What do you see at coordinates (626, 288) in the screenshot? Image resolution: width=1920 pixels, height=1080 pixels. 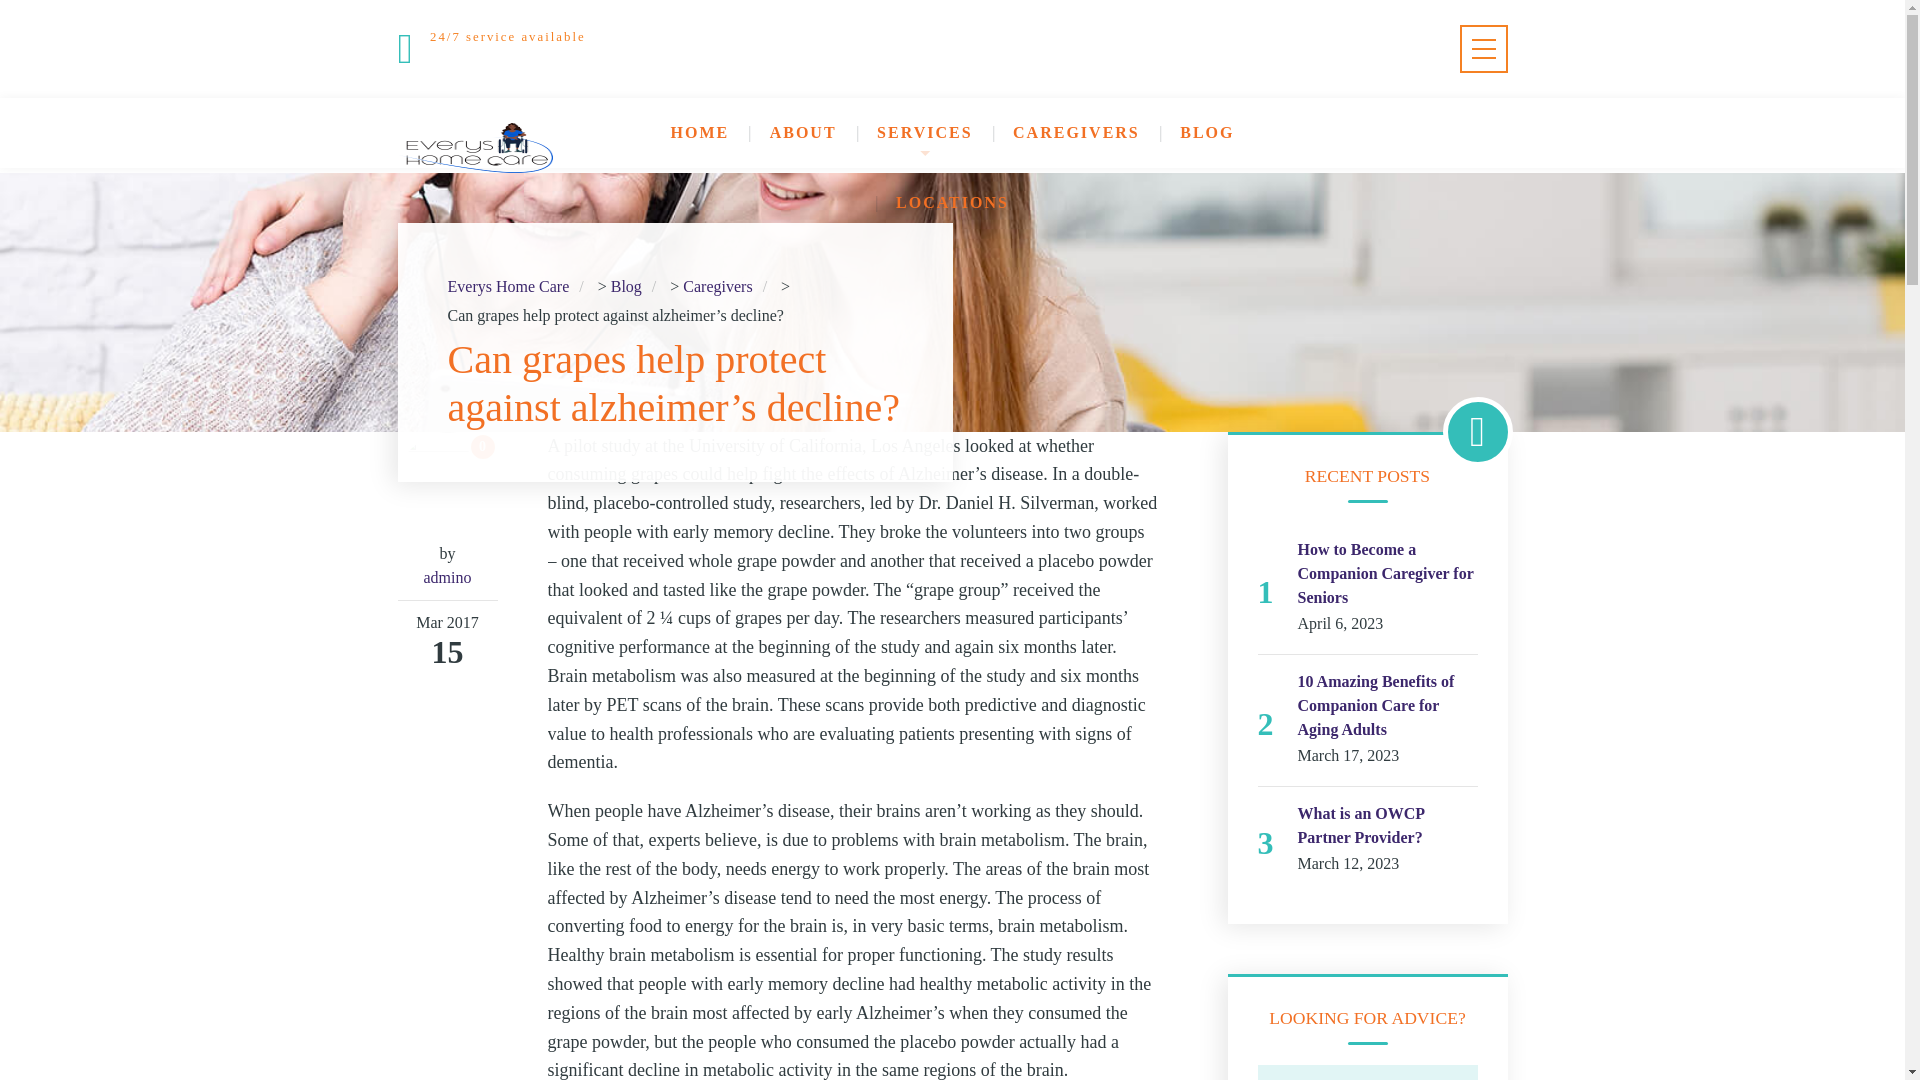 I see `Go to Blog.` at bounding box center [626, 288].